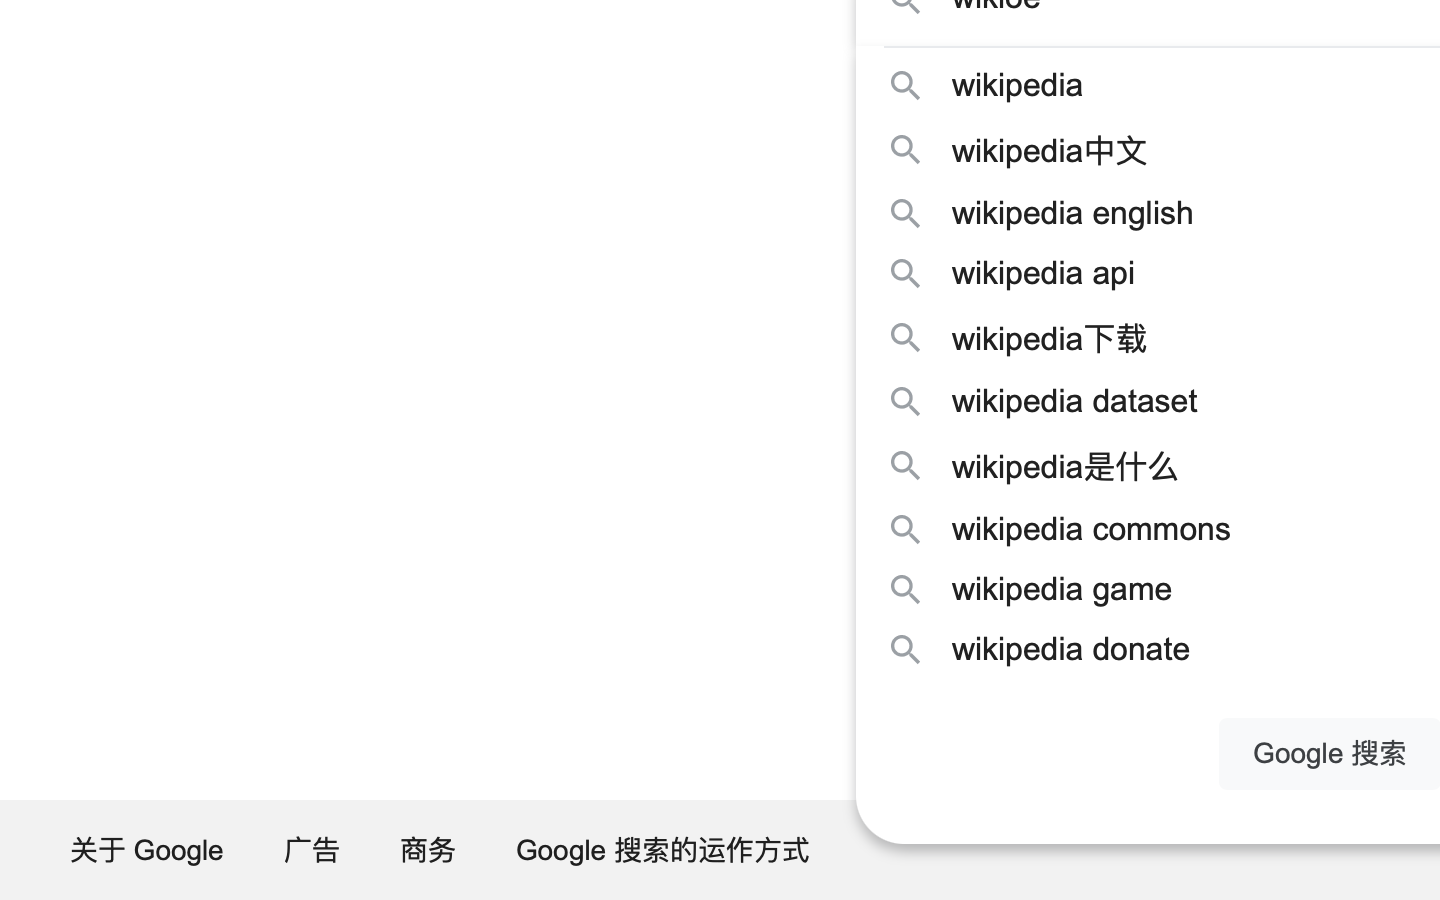  Describe the element at coordinates (148, 850) in the screenshot. I see `关于 Google` at that location.